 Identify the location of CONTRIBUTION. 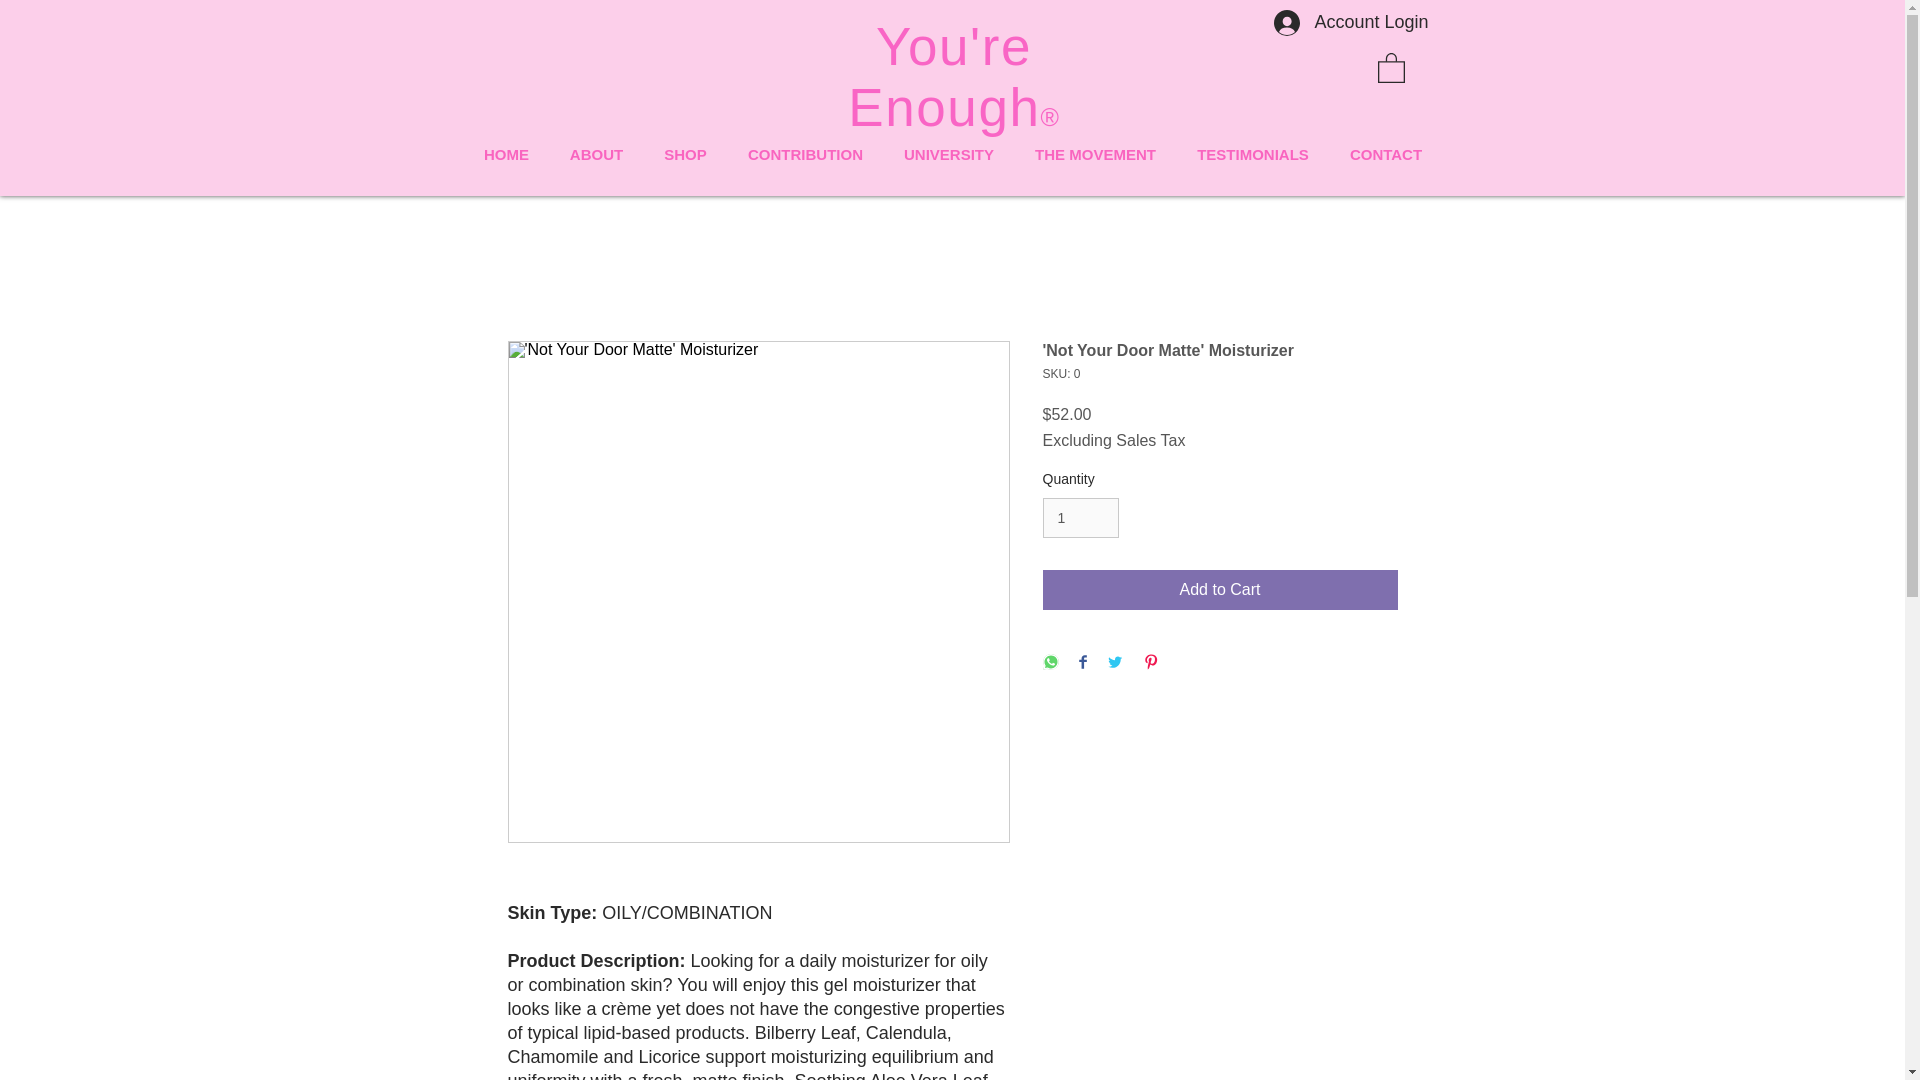
(805, 154).